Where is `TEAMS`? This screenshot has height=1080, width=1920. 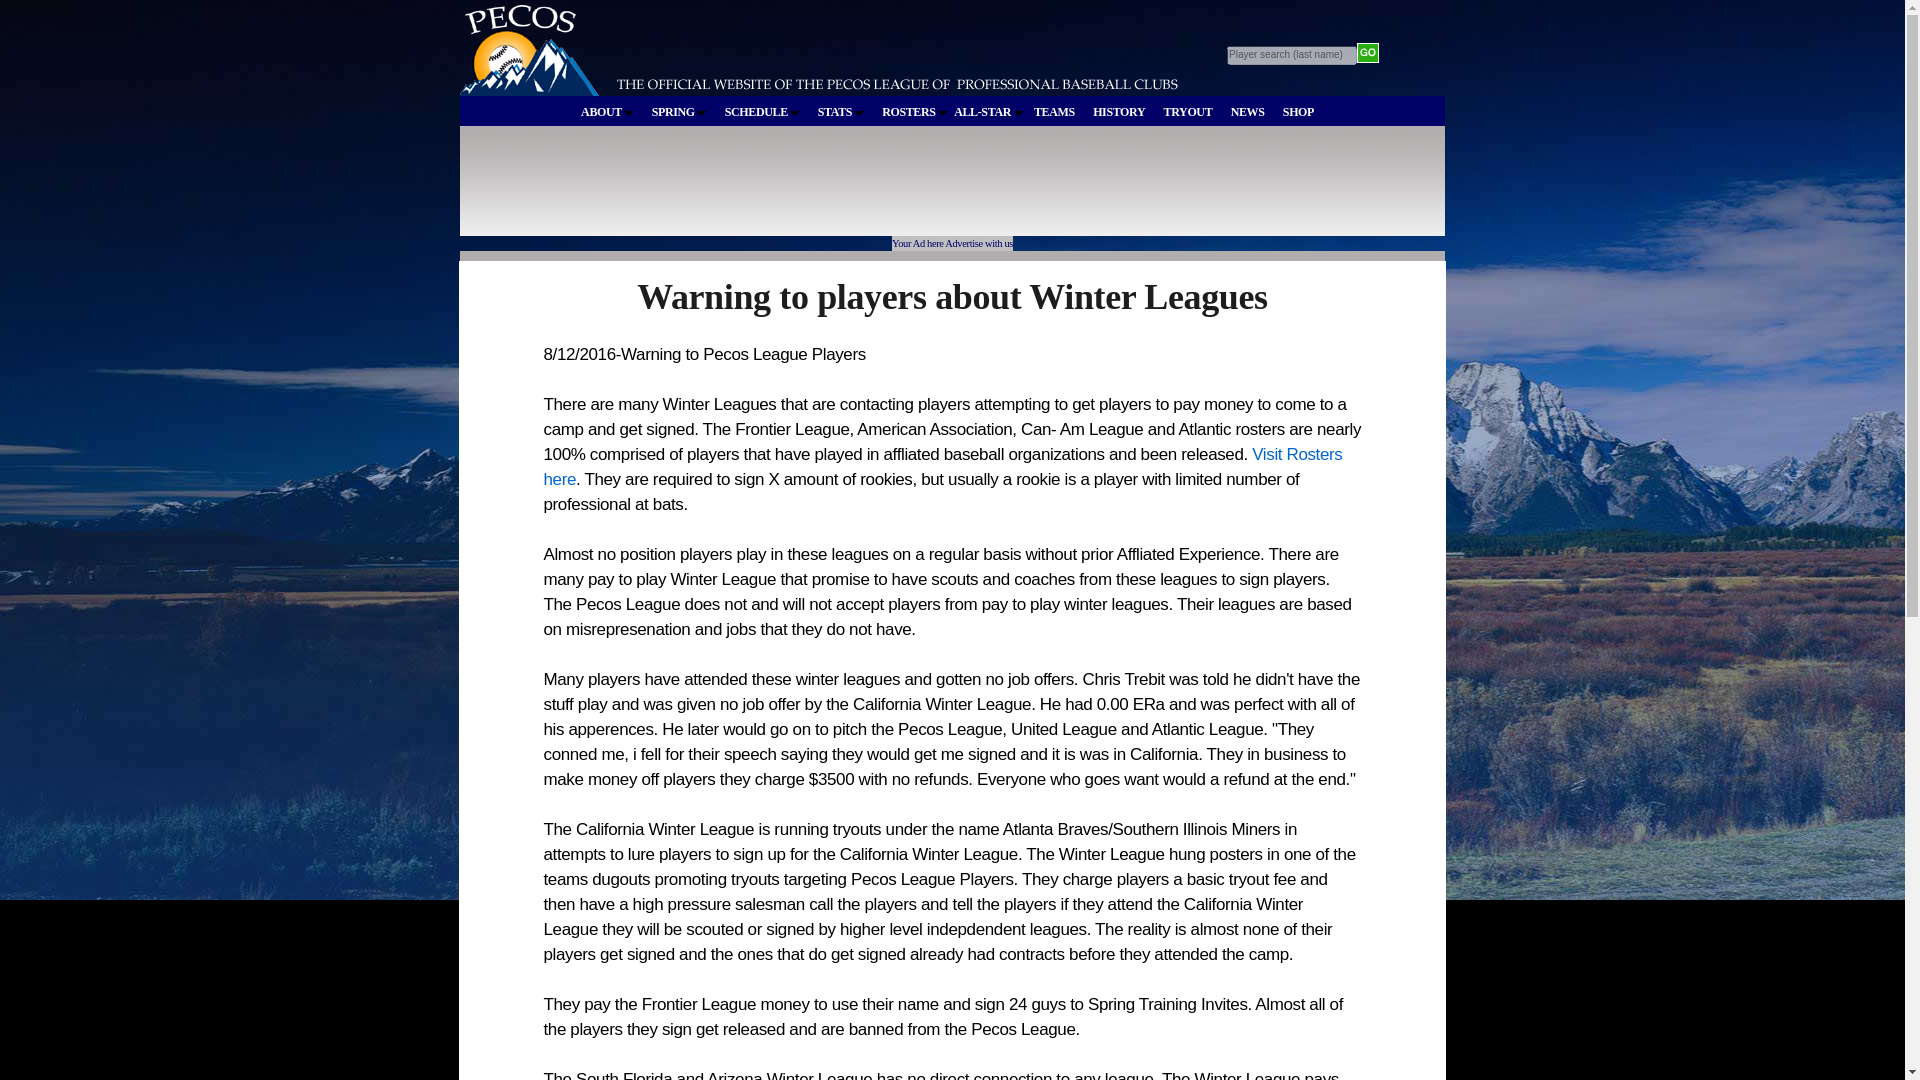 TEAMS is located at coordinates (1054, 112).